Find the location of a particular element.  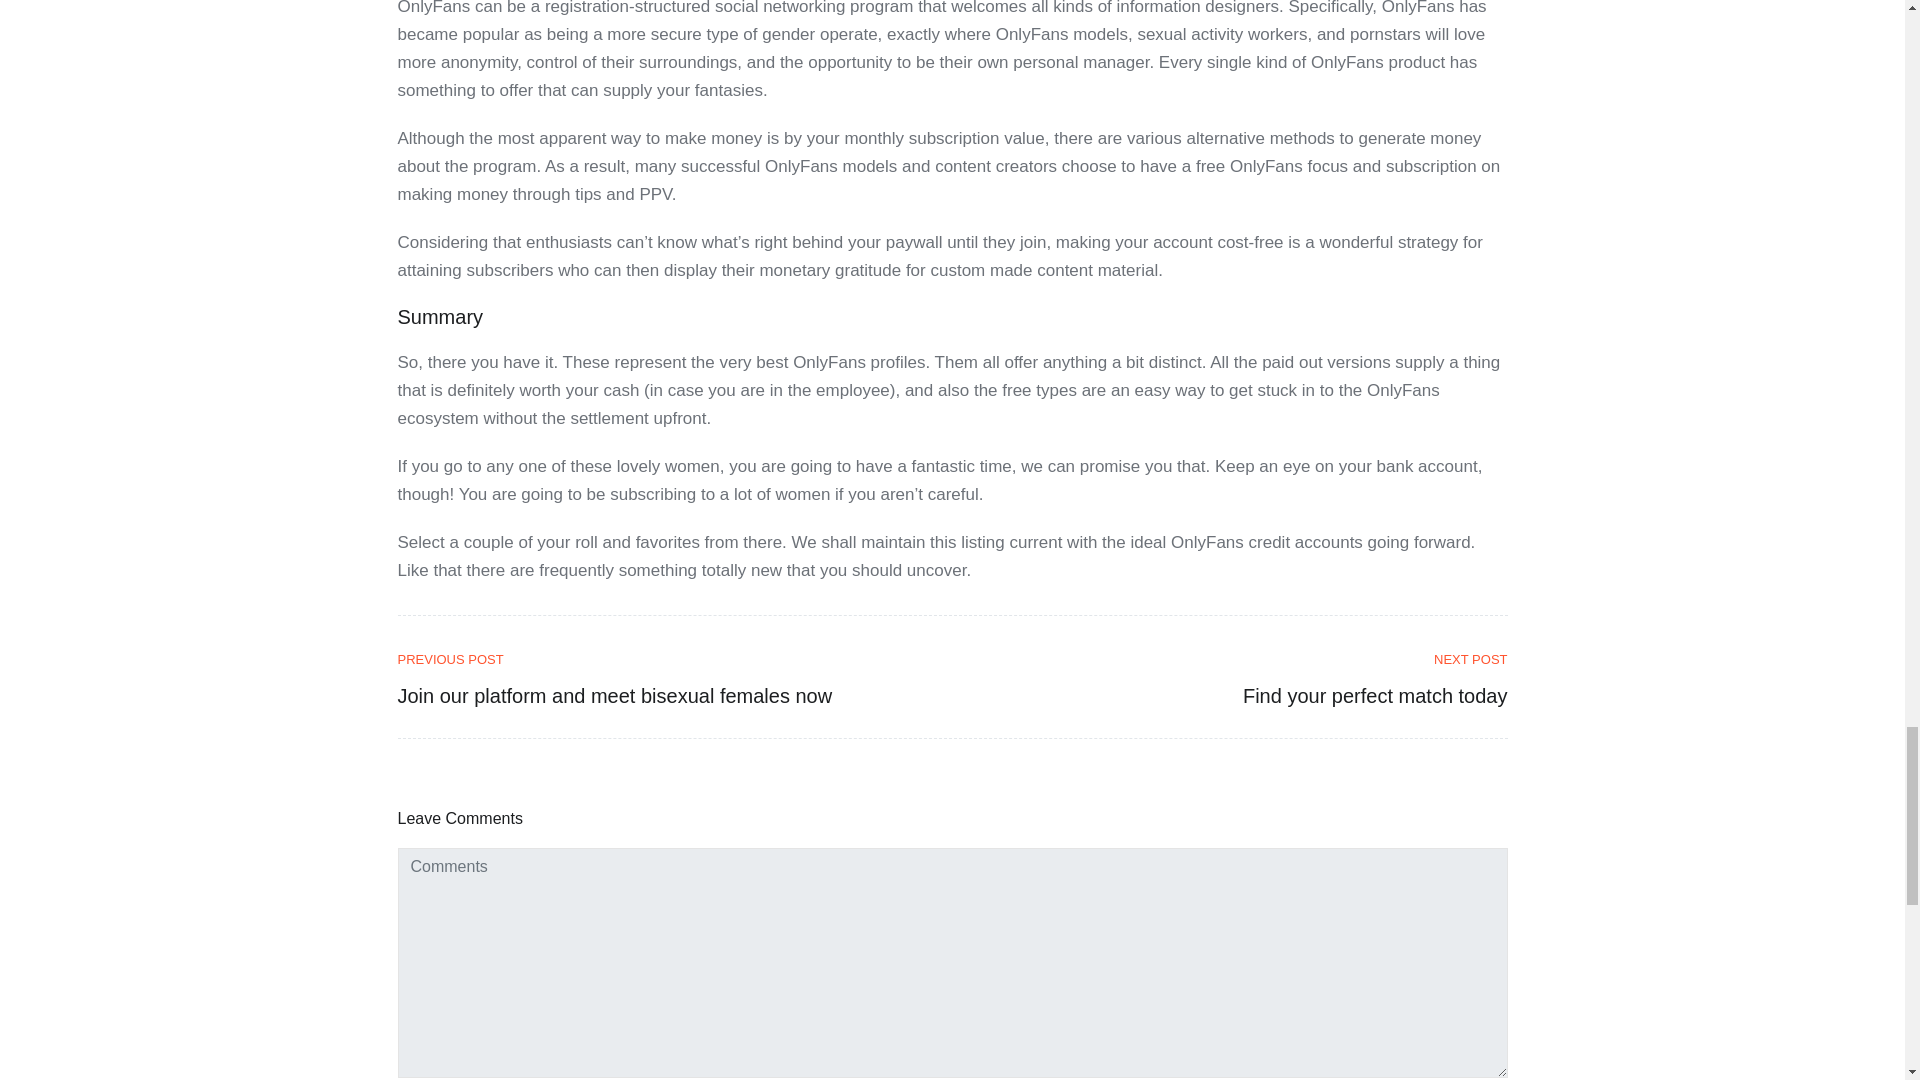

NEXT POST is located at coordinates (1237, 659).